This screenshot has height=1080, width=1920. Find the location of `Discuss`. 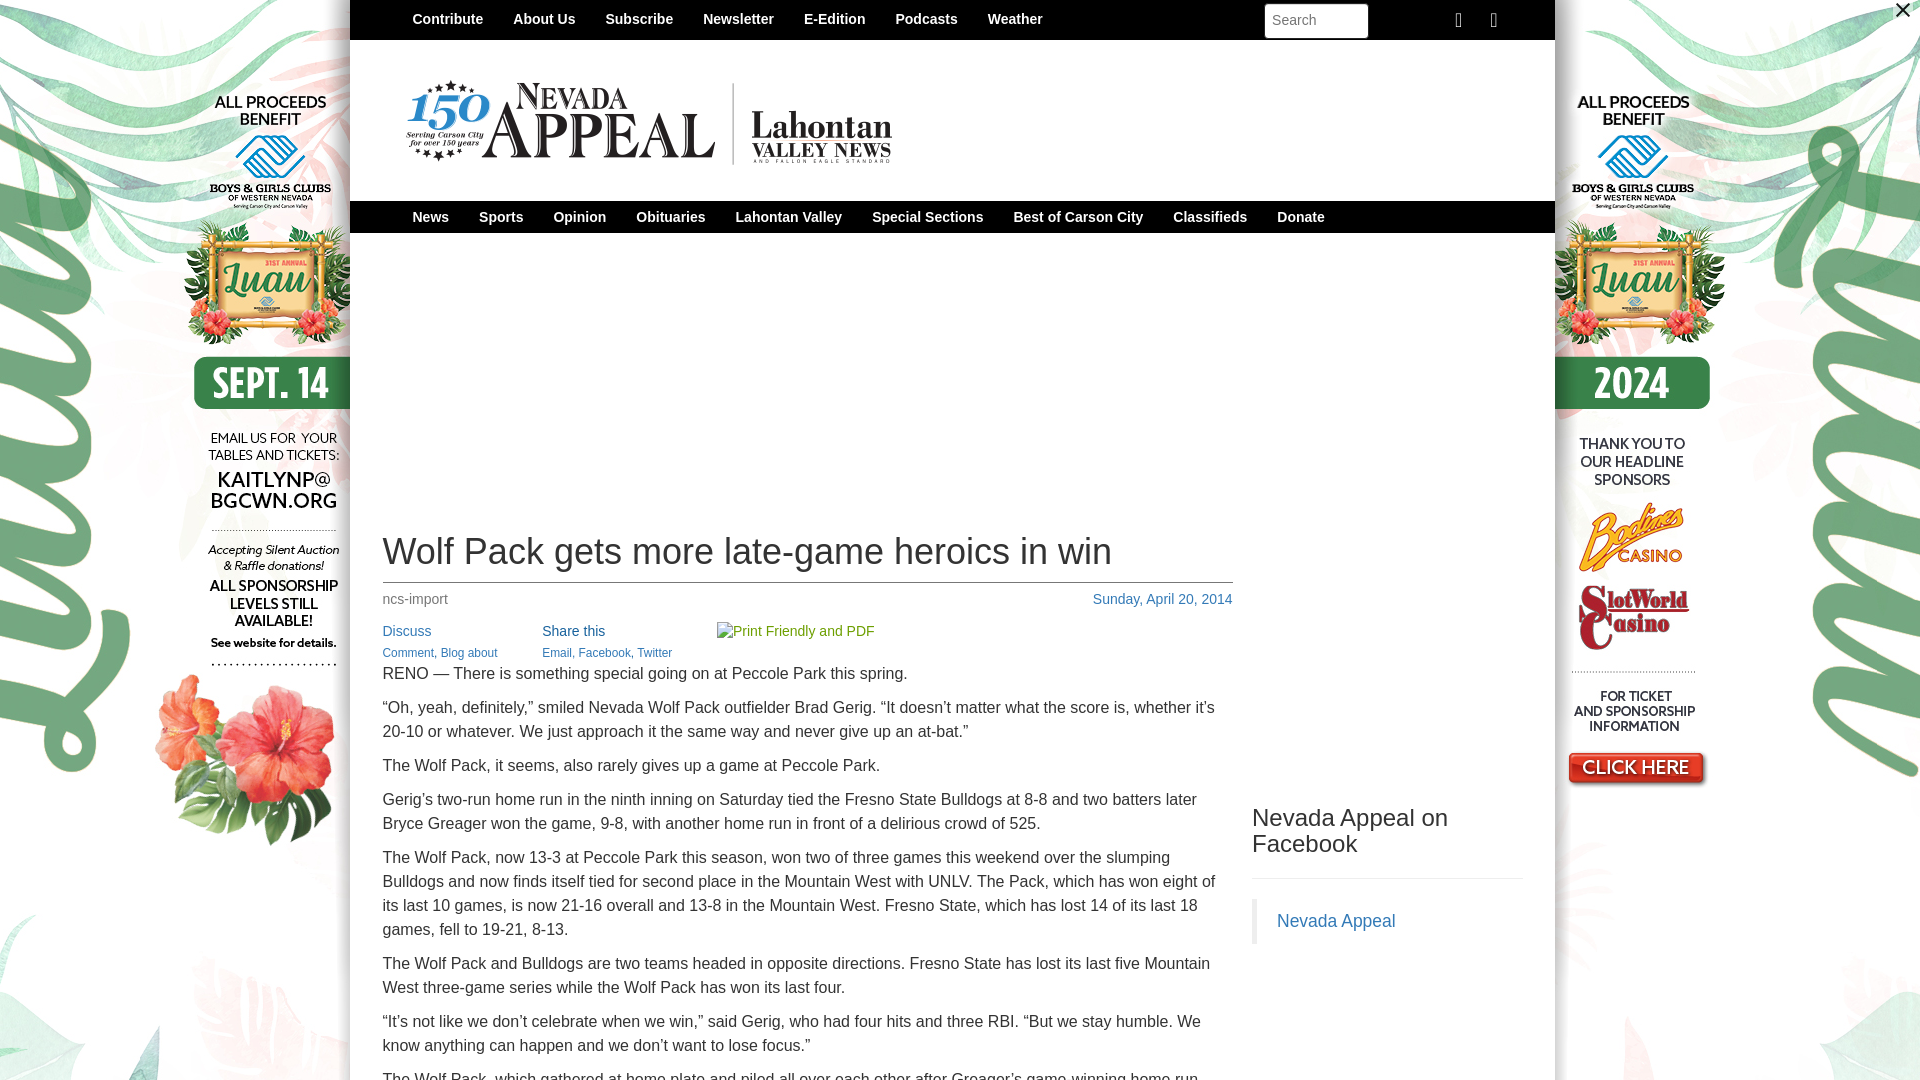

Discuss is located at coordinates (406, 631).